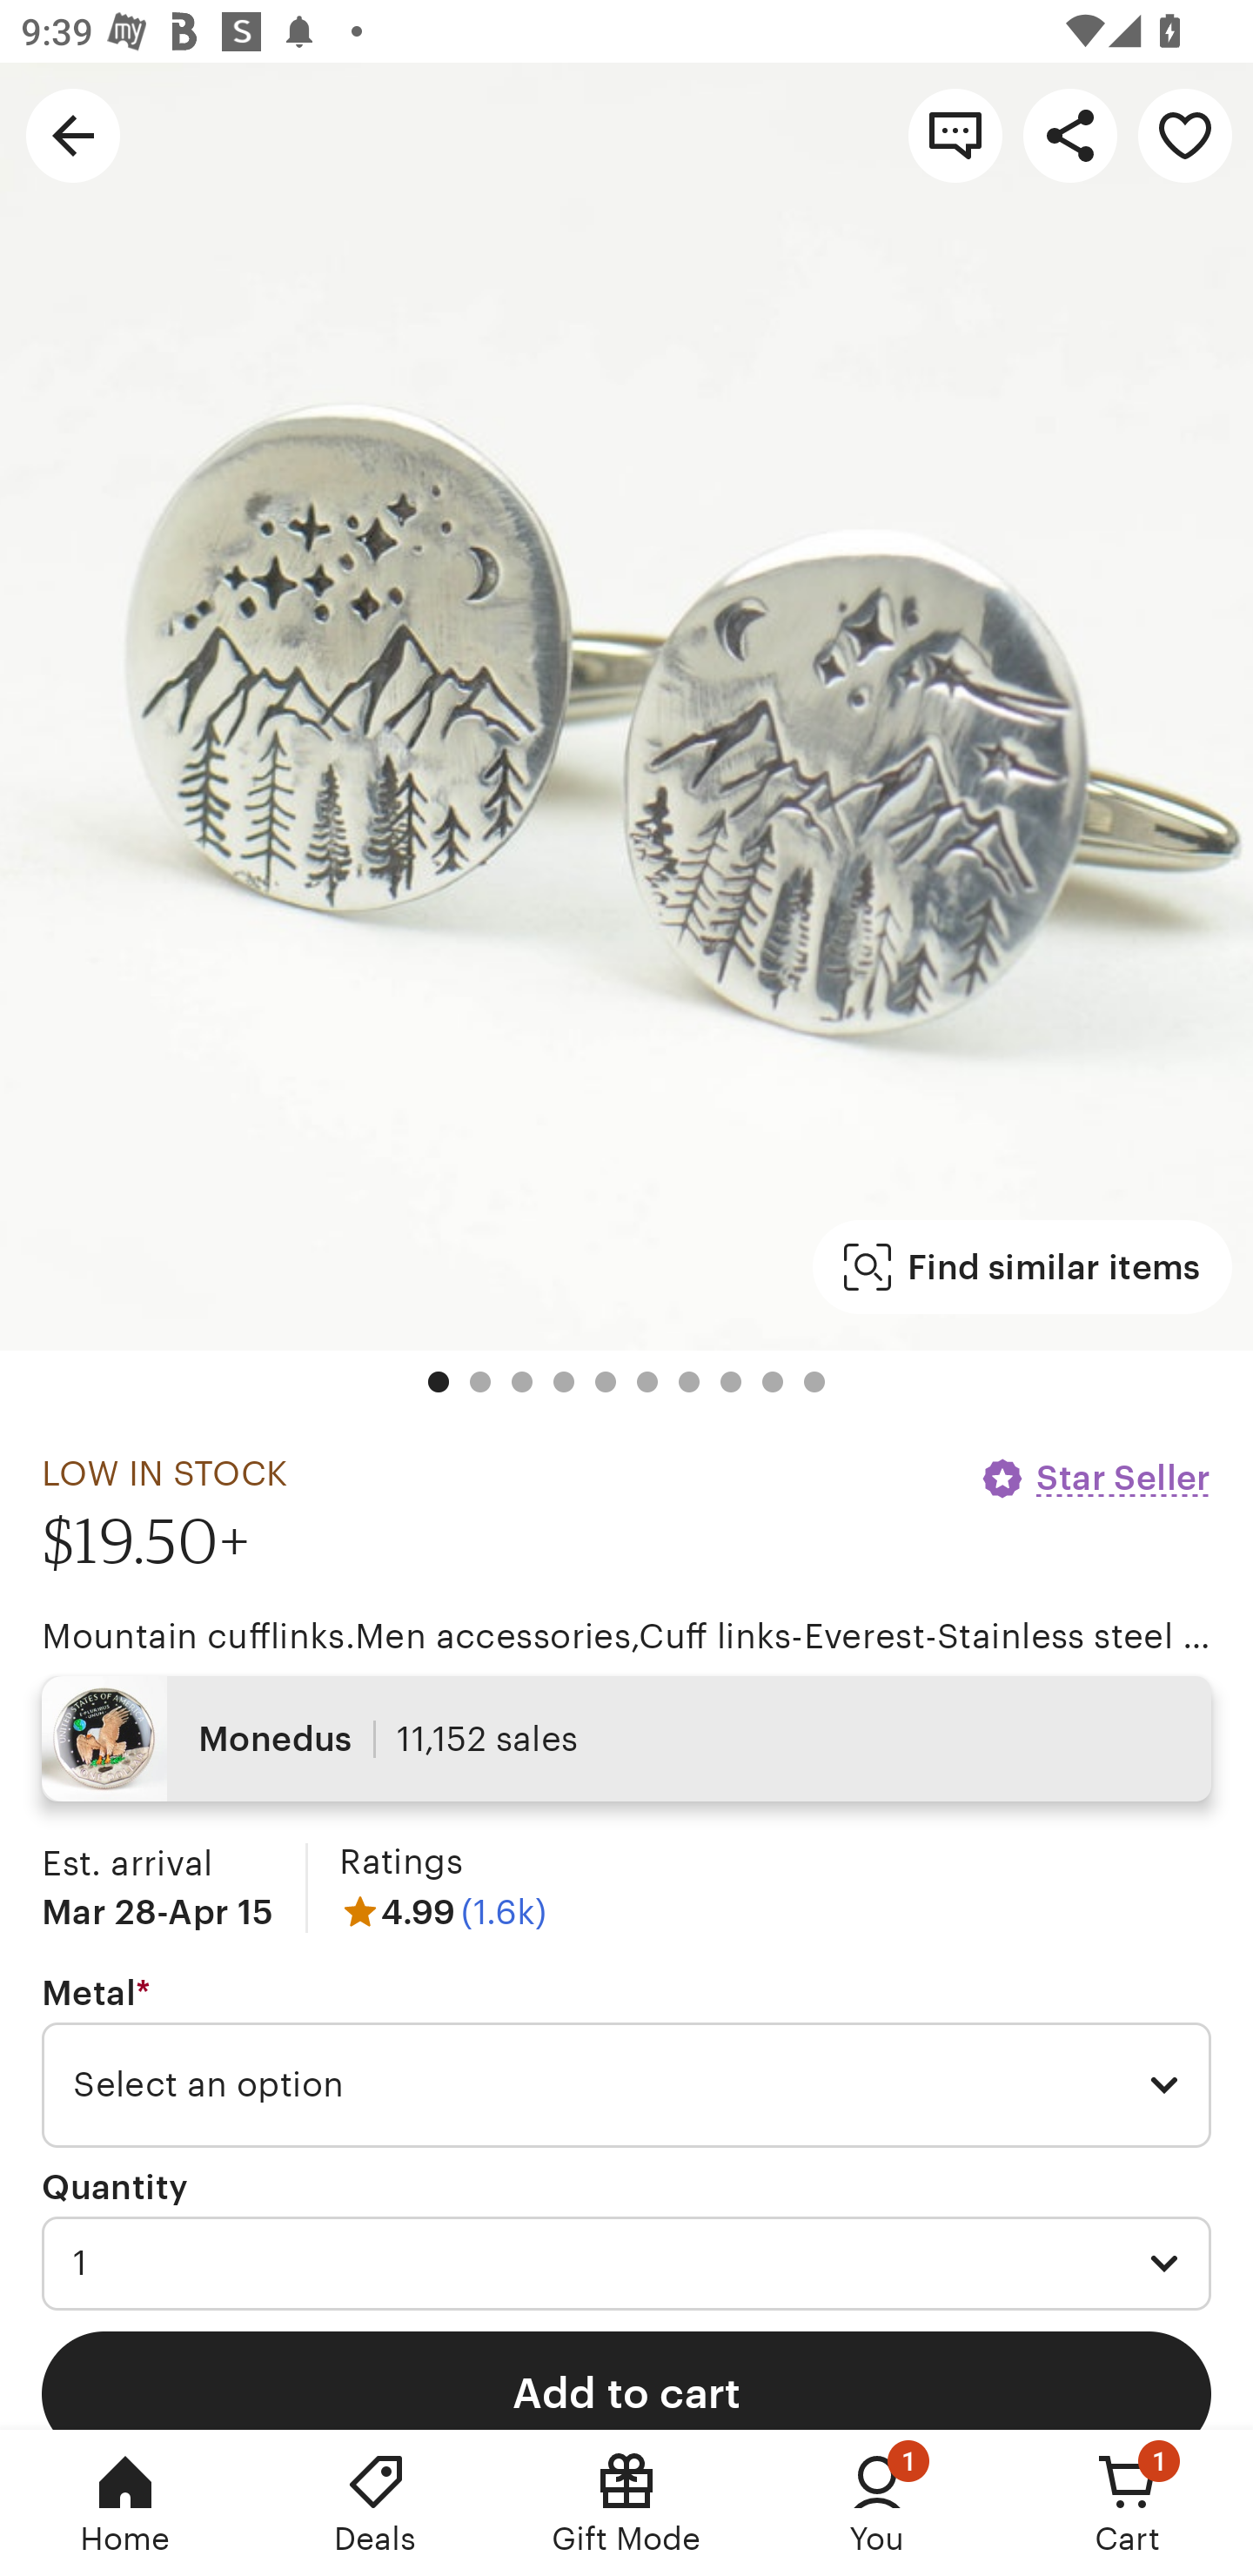  Describe the element at coordinates (626, 2263) in the screenshot. I see `1` at that location.